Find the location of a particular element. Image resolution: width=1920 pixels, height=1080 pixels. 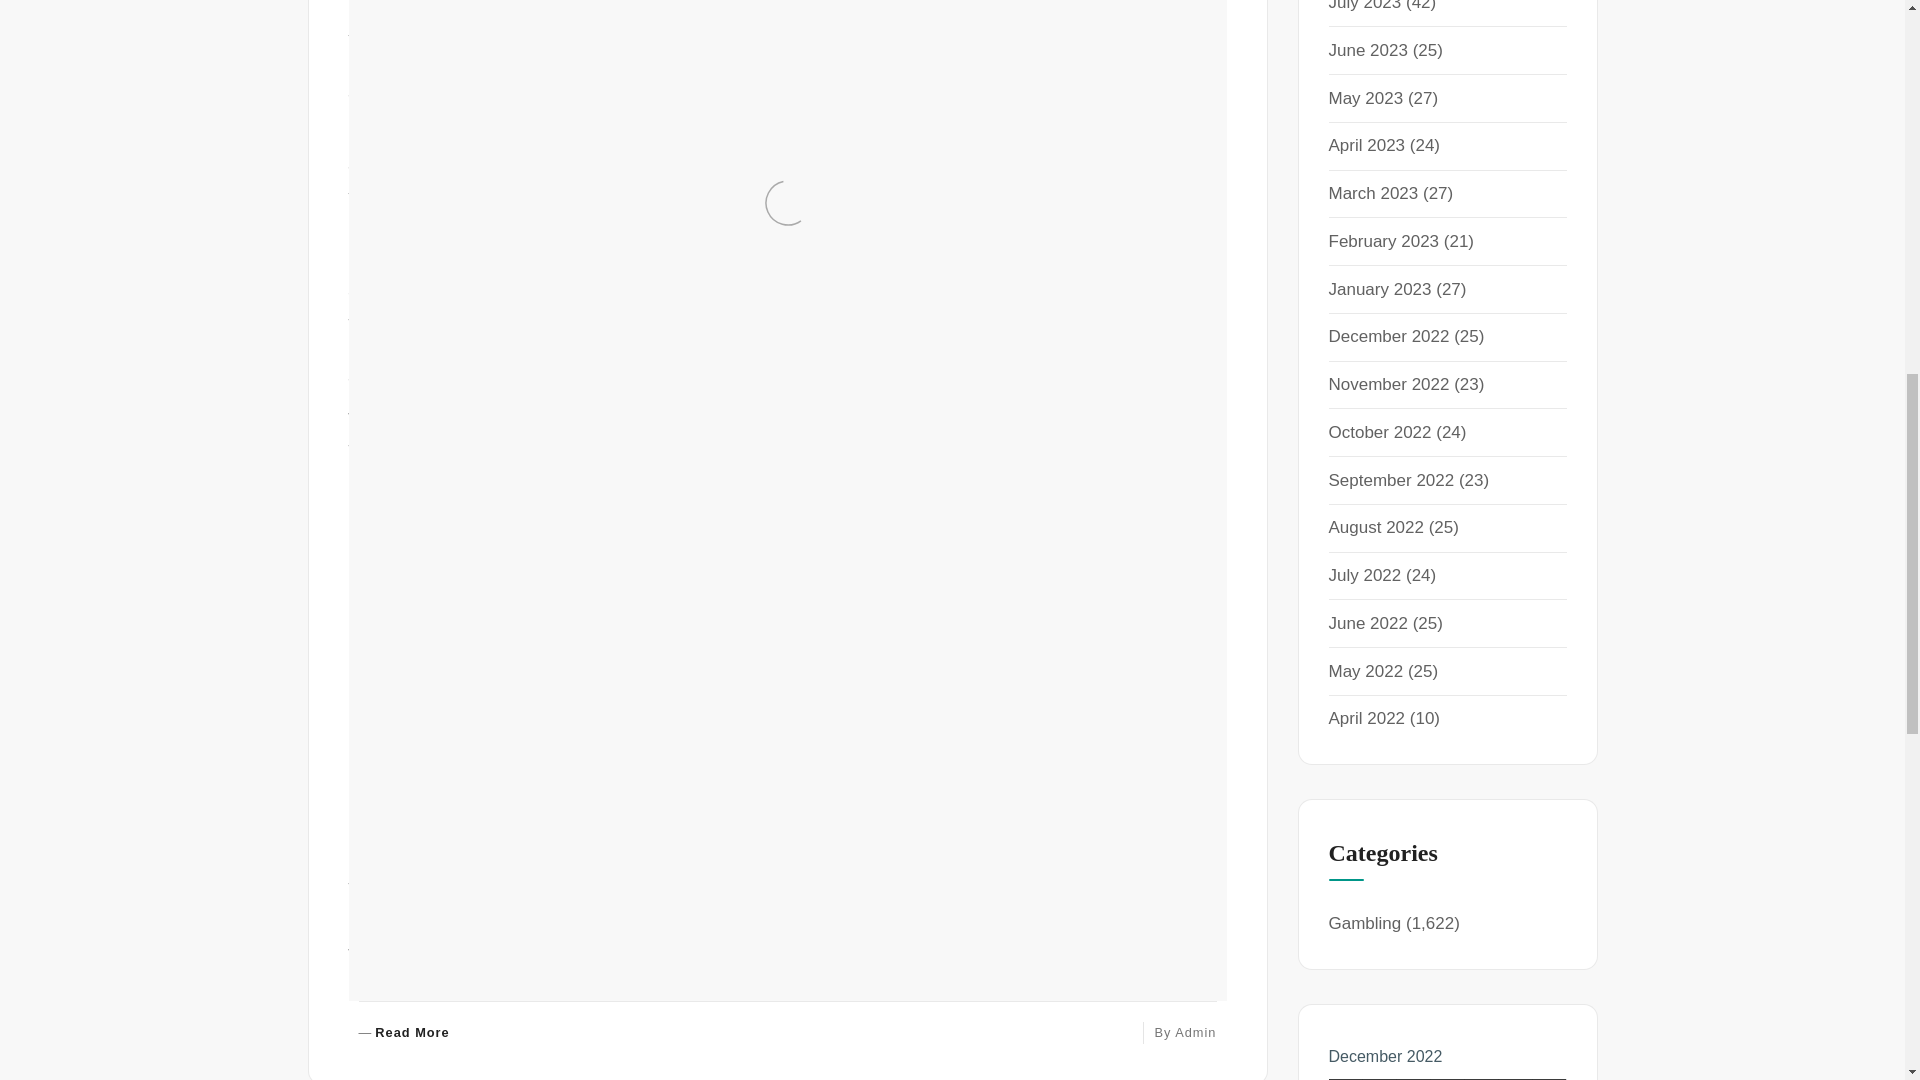

January 2023 is located at coordinates (1379, 289).